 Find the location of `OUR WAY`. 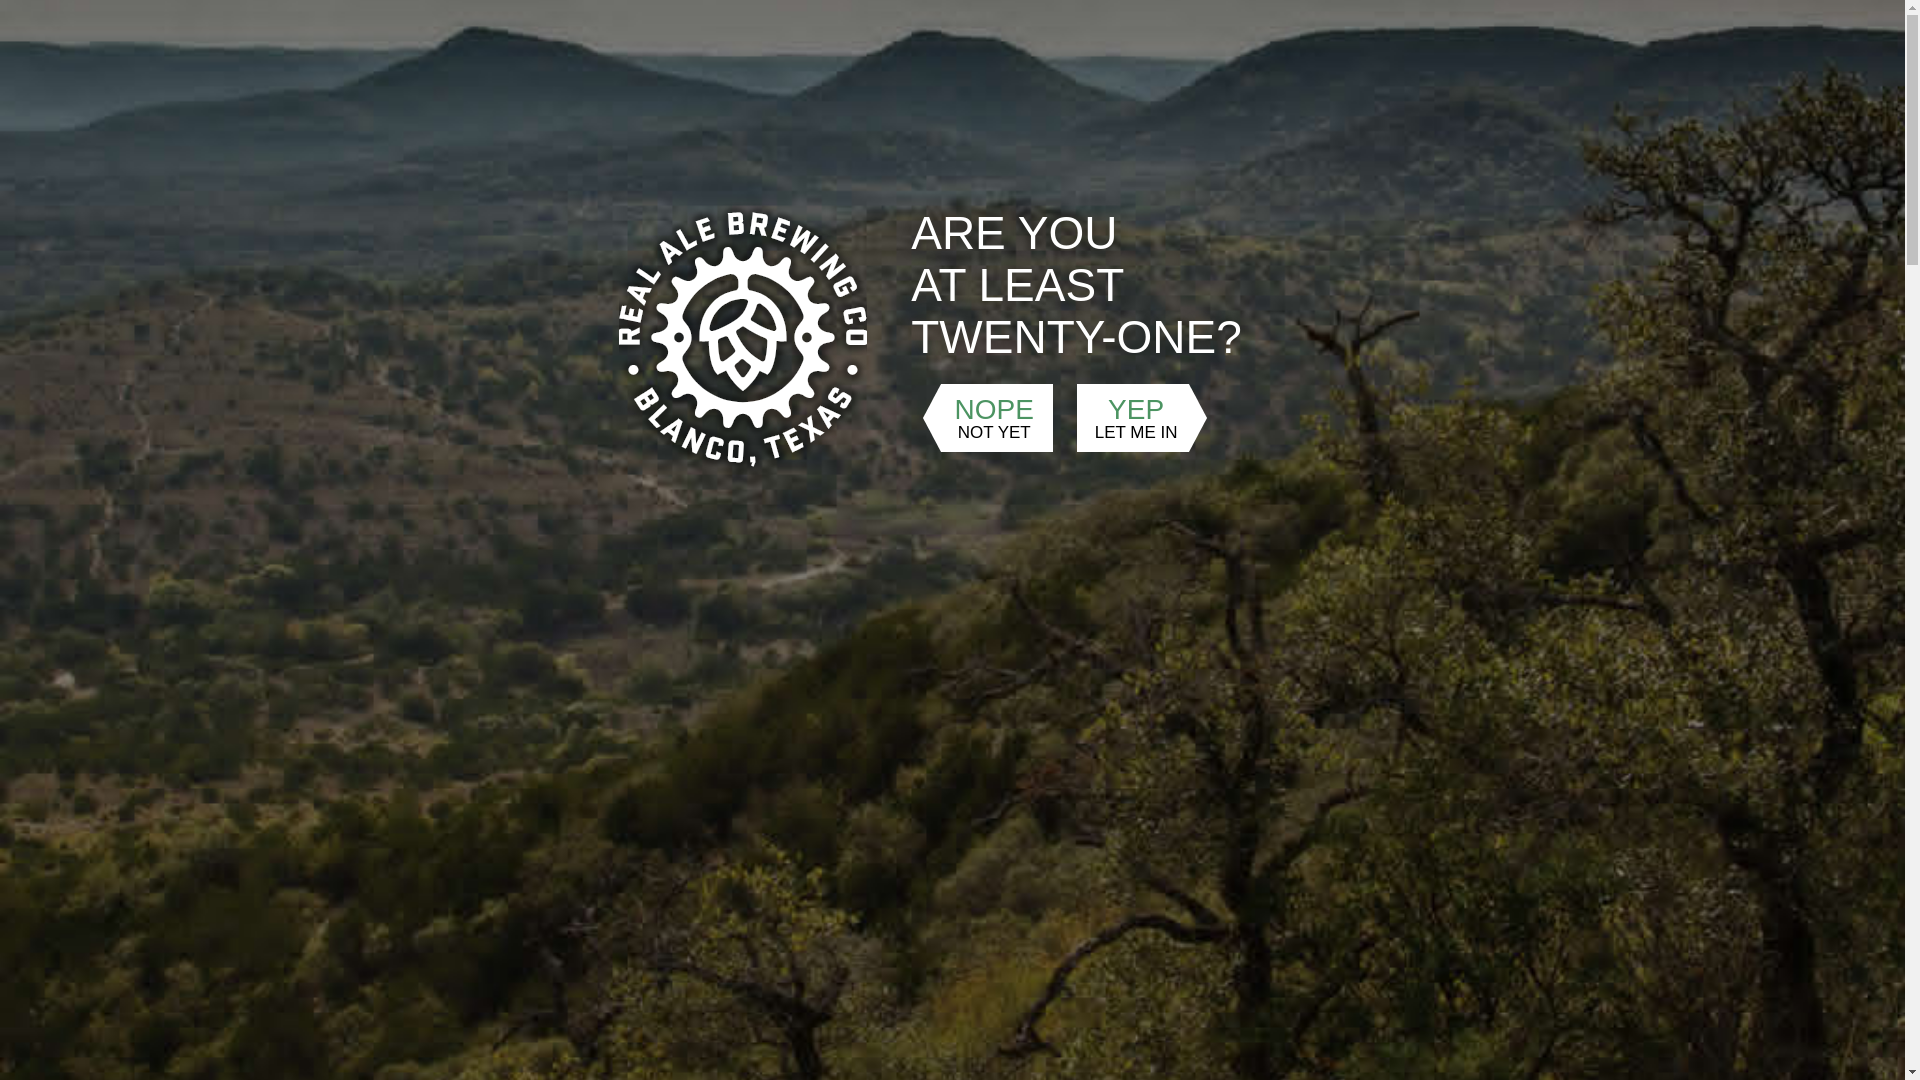

OUR WAY is located at coordinates (656, 190).